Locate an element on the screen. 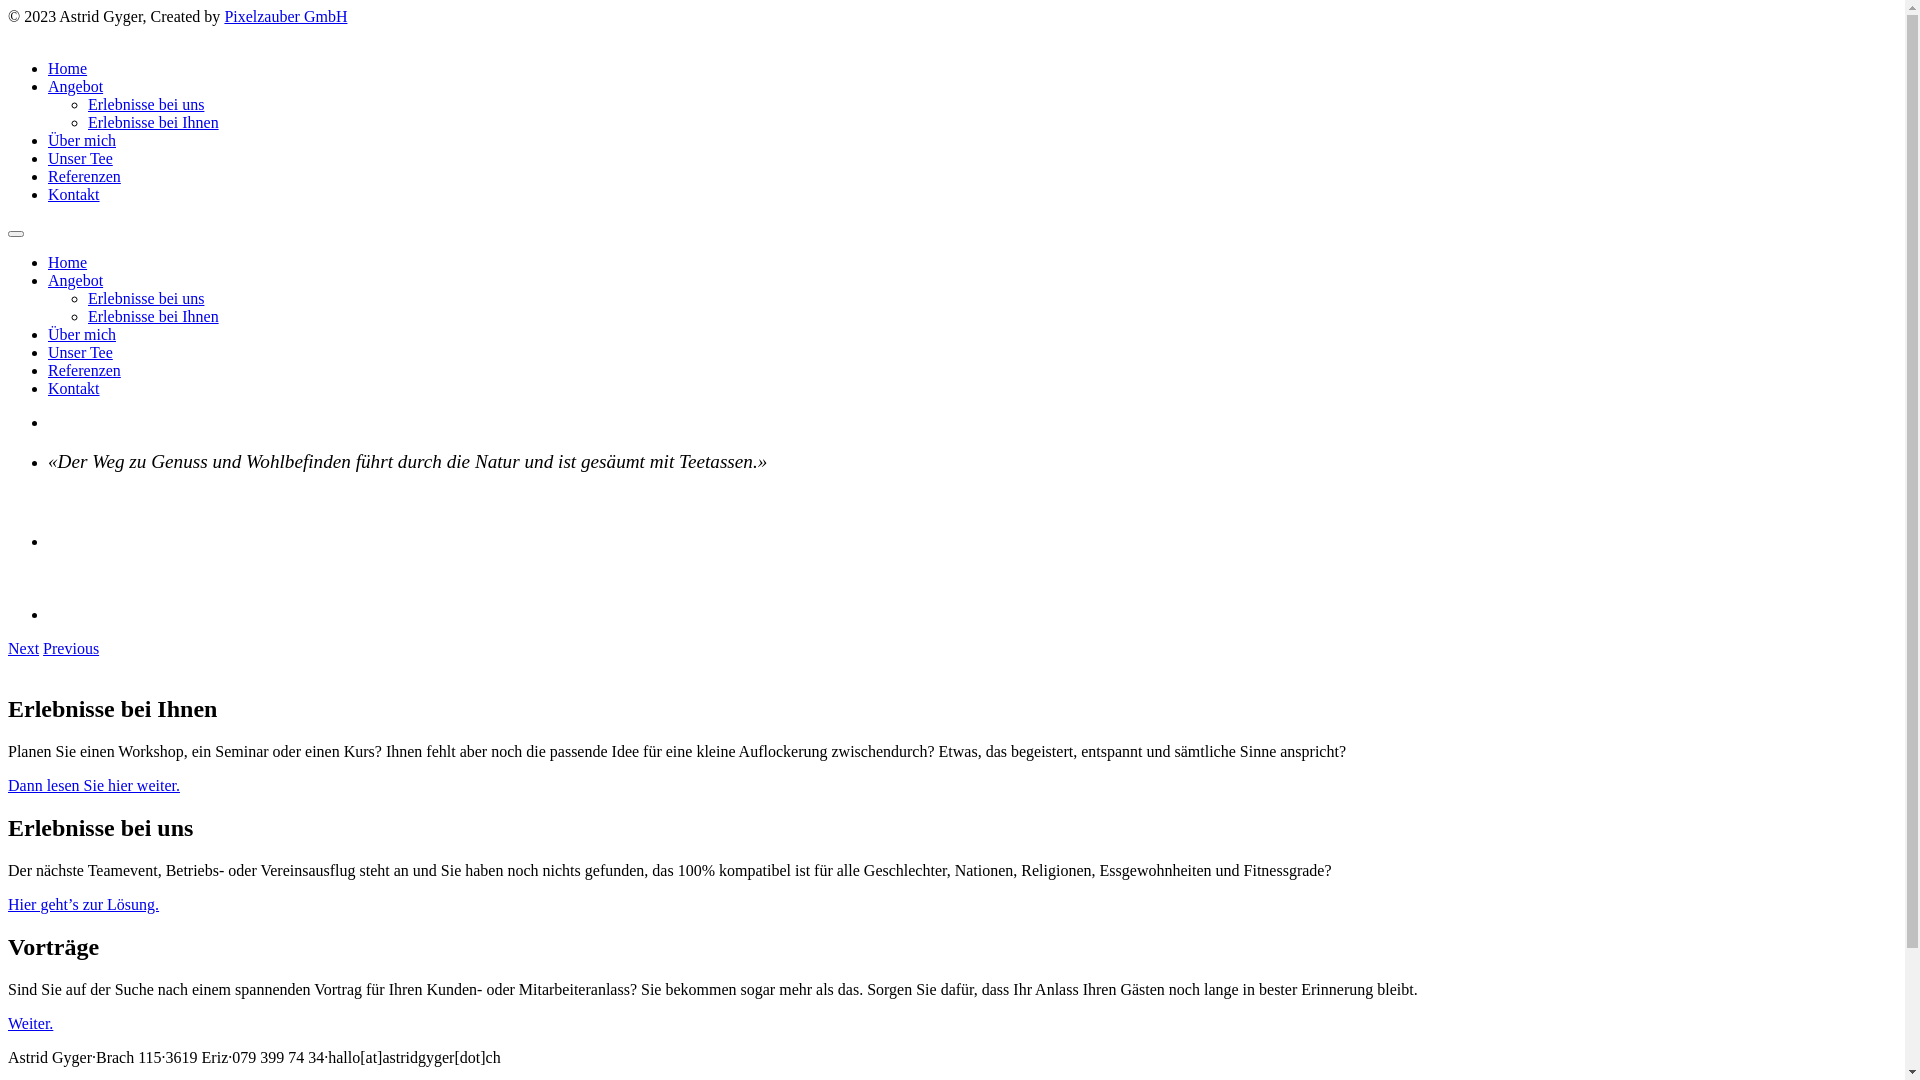  Erlebnisse bei uns is located at coordinates (146, 298).